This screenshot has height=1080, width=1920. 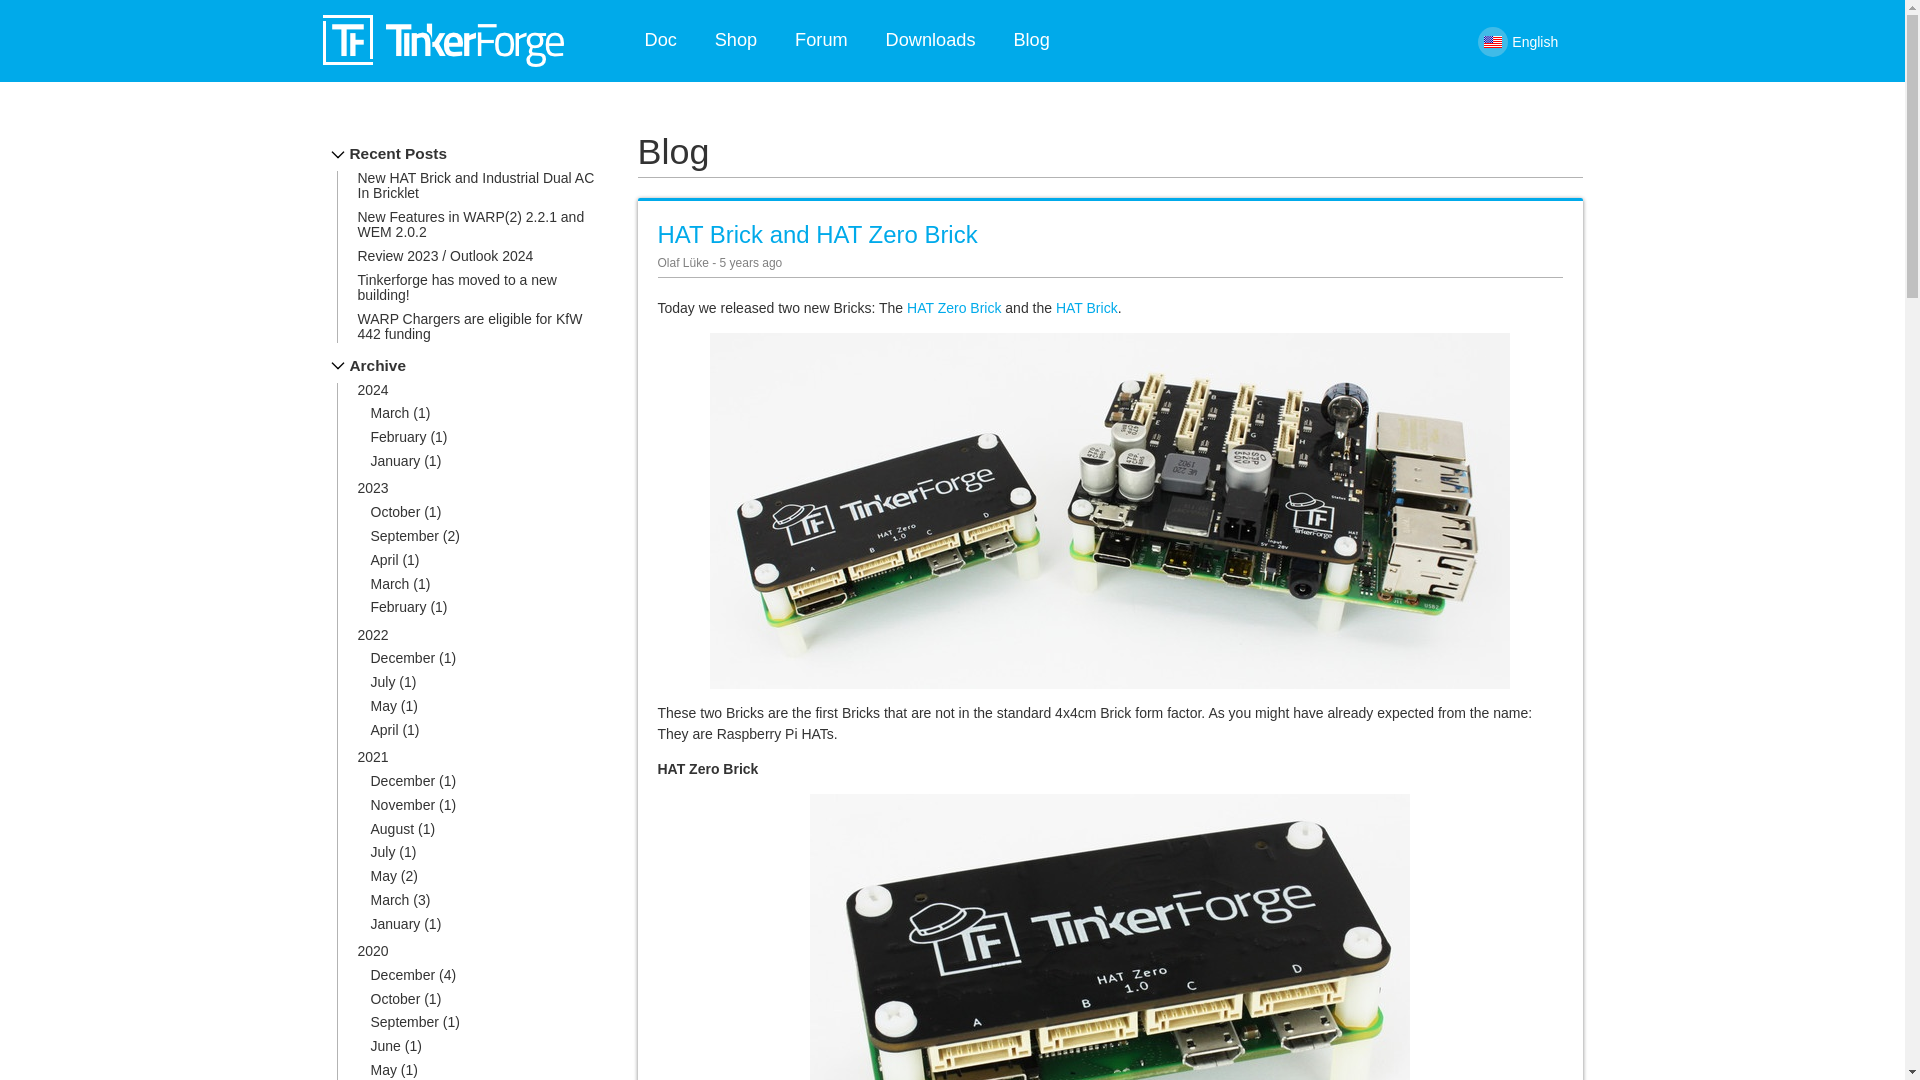 What do you see at coordinates (373, 756) in the screenshot?
I see `2021` at bounding box center [373, 756].